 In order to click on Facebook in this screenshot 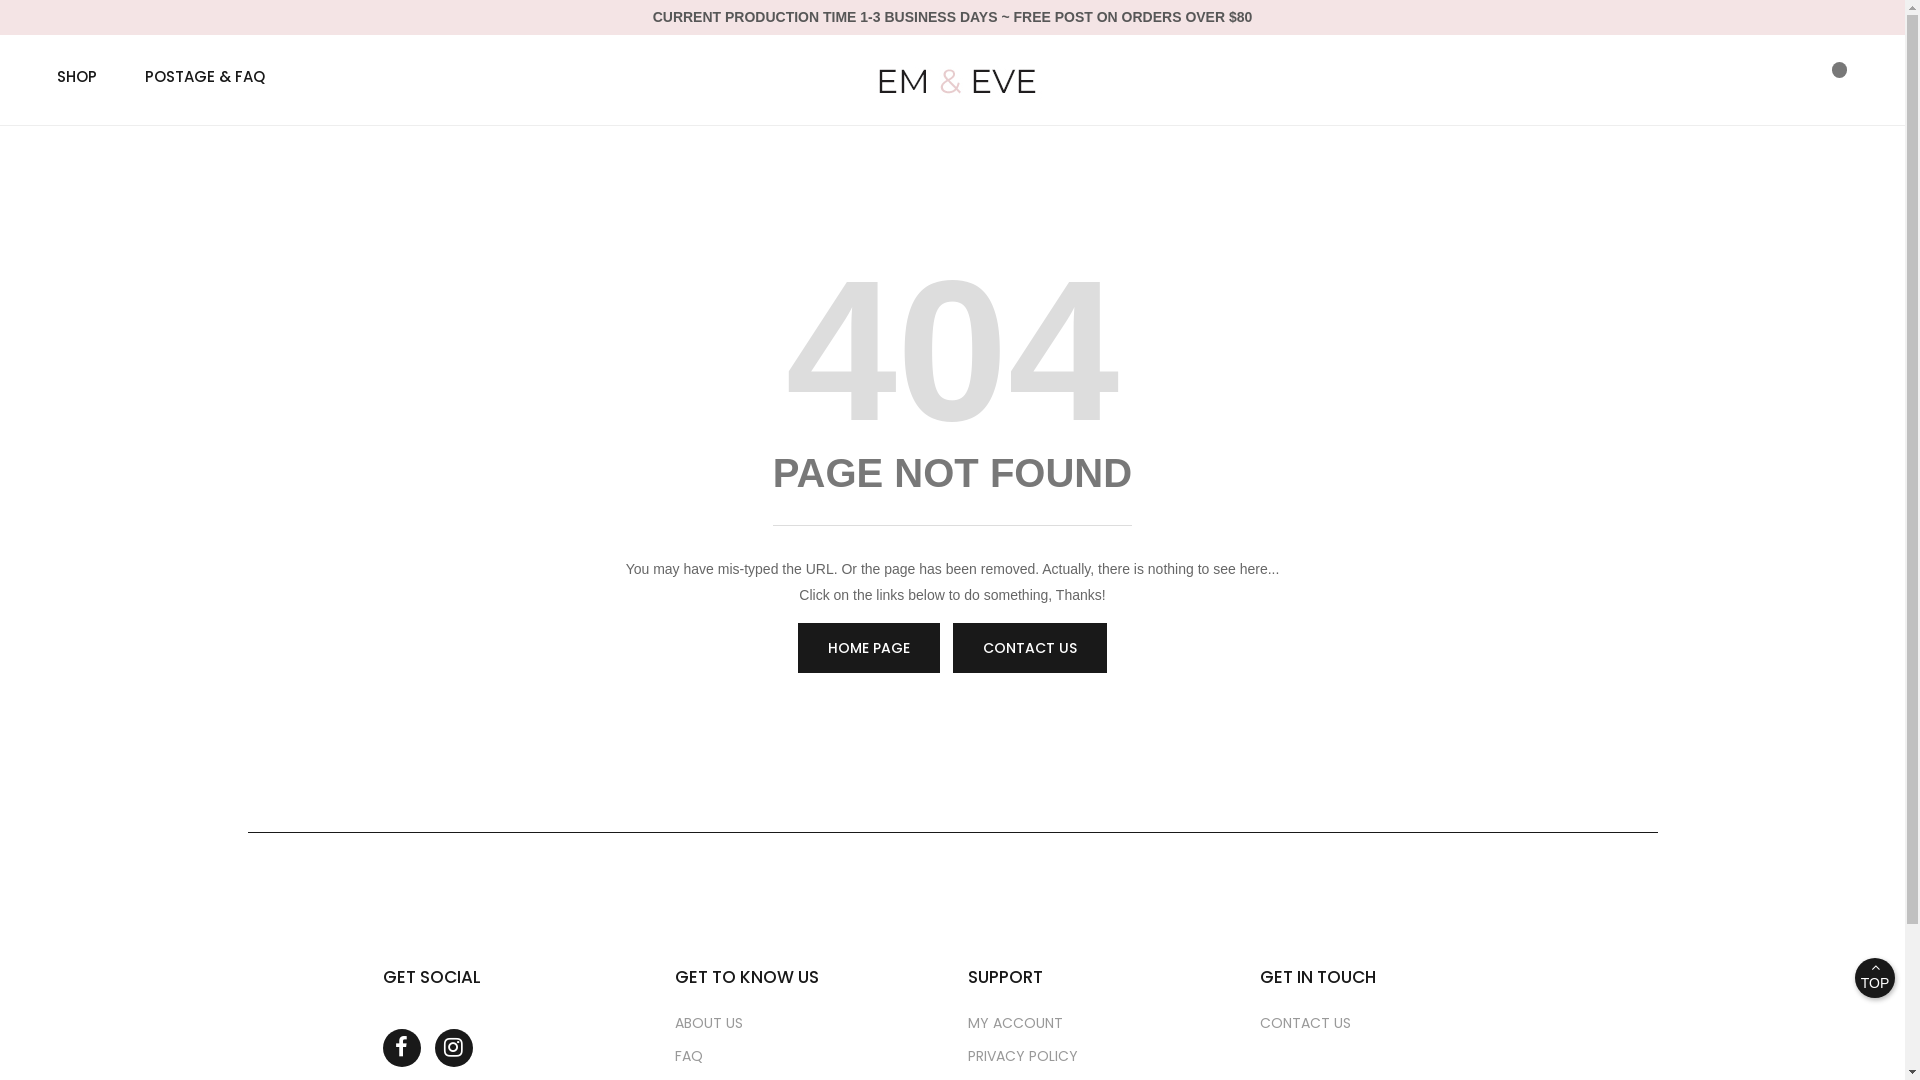, I will do `click(401, 1048)`.